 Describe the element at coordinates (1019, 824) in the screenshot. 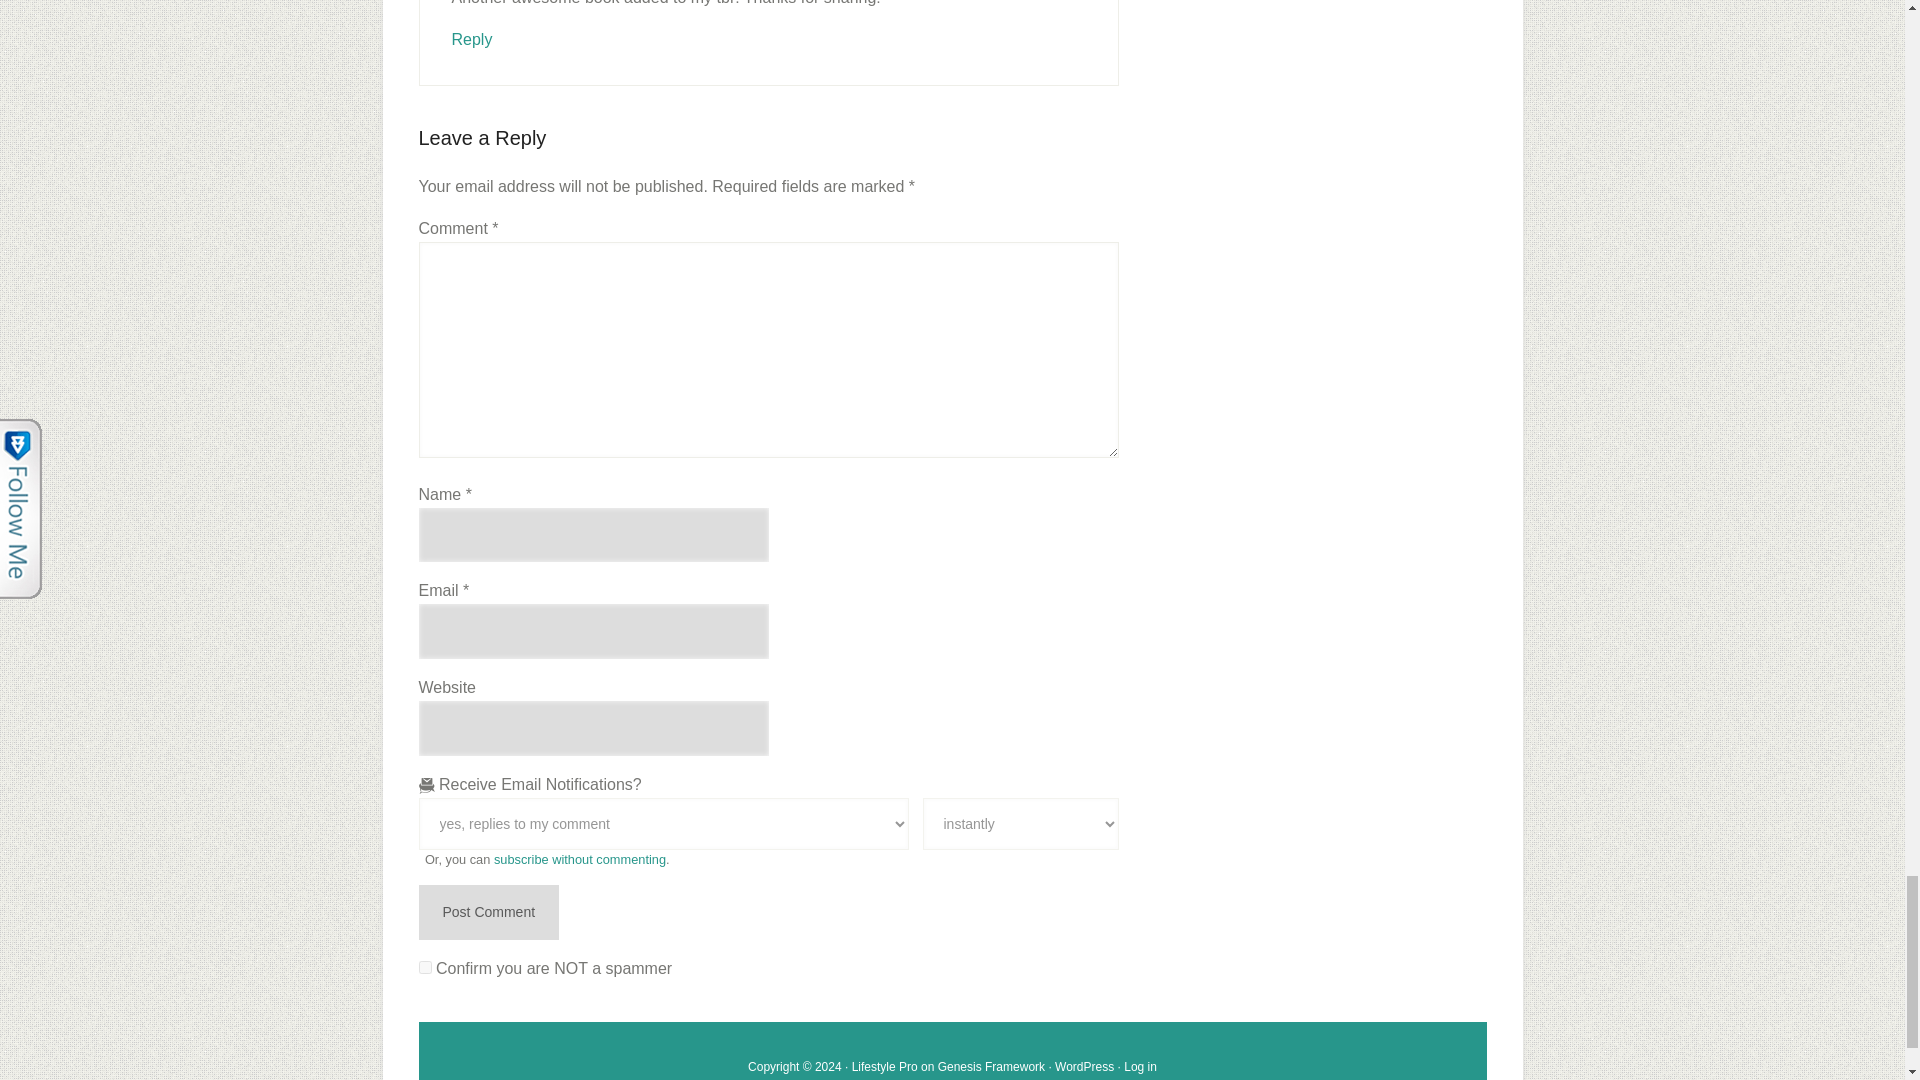

I see `Notify Me` at that location.